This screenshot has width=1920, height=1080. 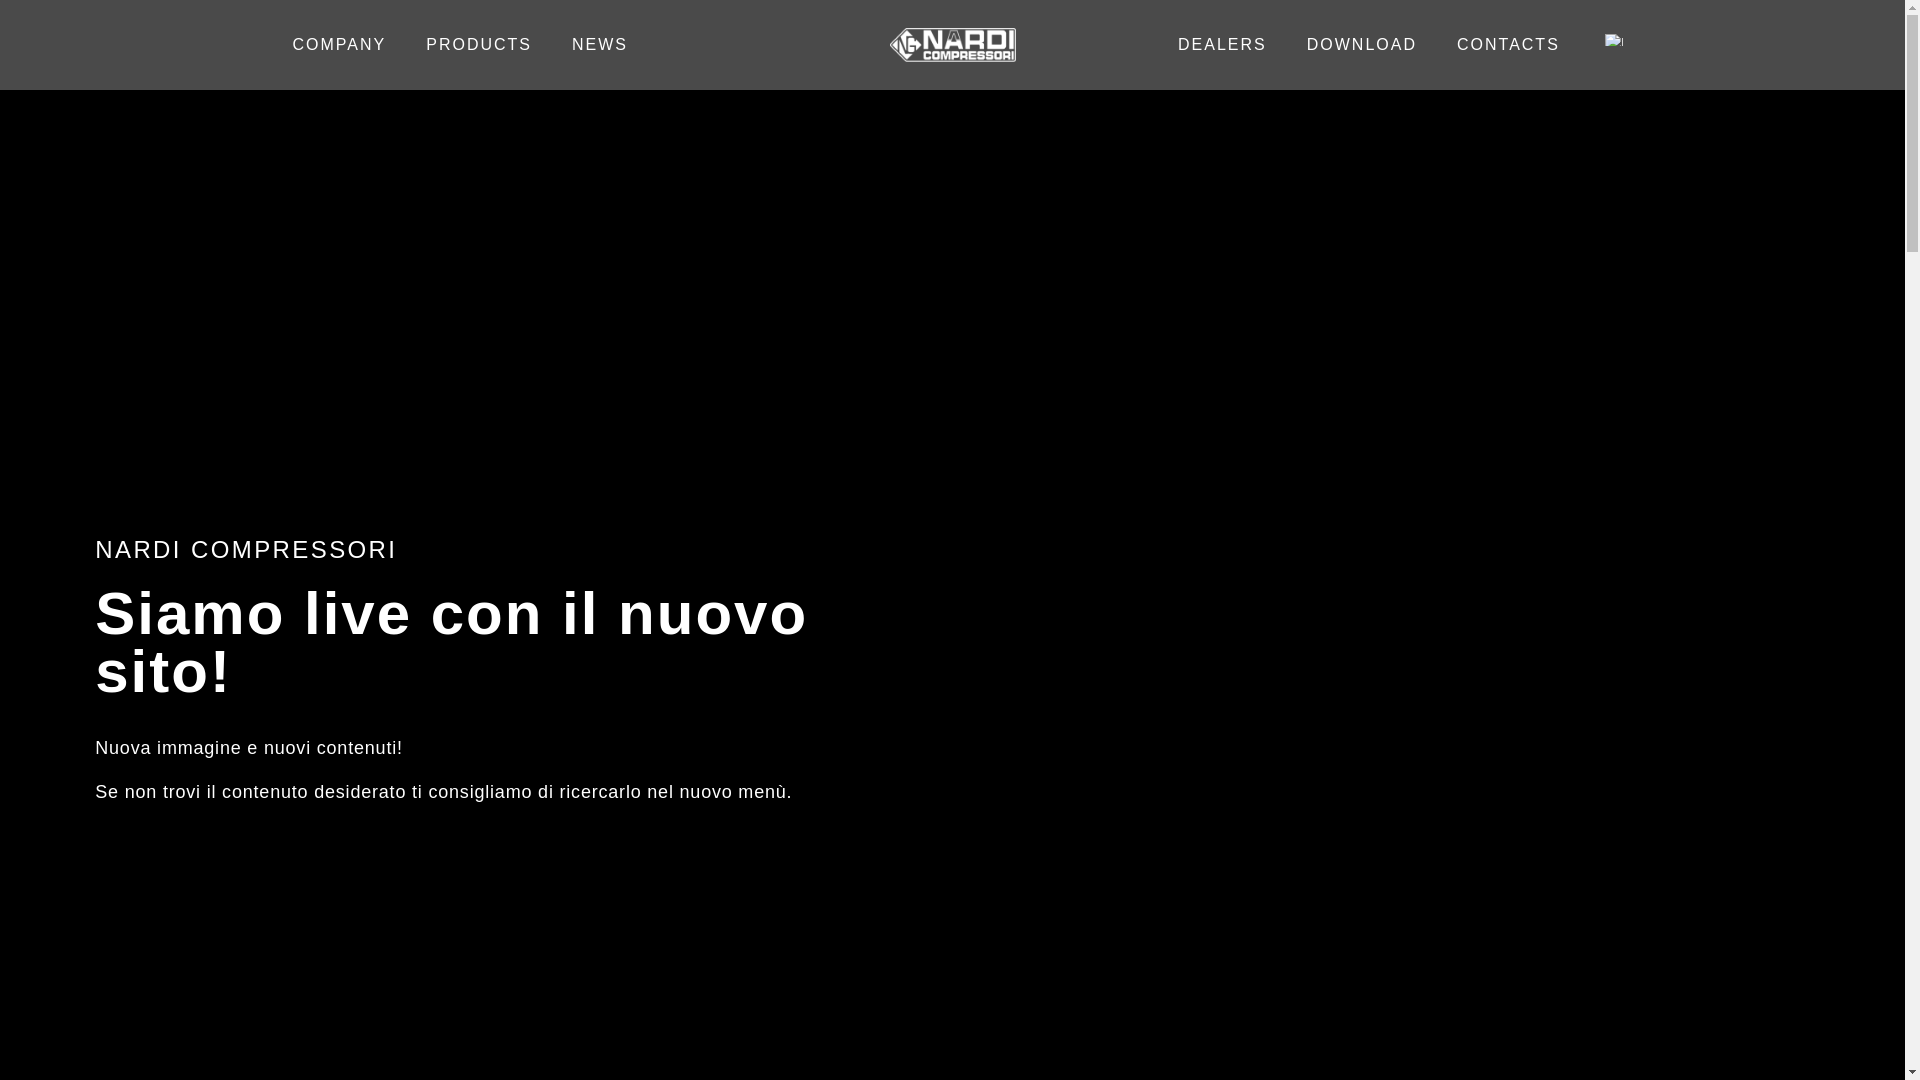 What do you see at coordinates (1222, 44) in the screenshot?
I see `DEALERS` at bounding box center [1222, 44].